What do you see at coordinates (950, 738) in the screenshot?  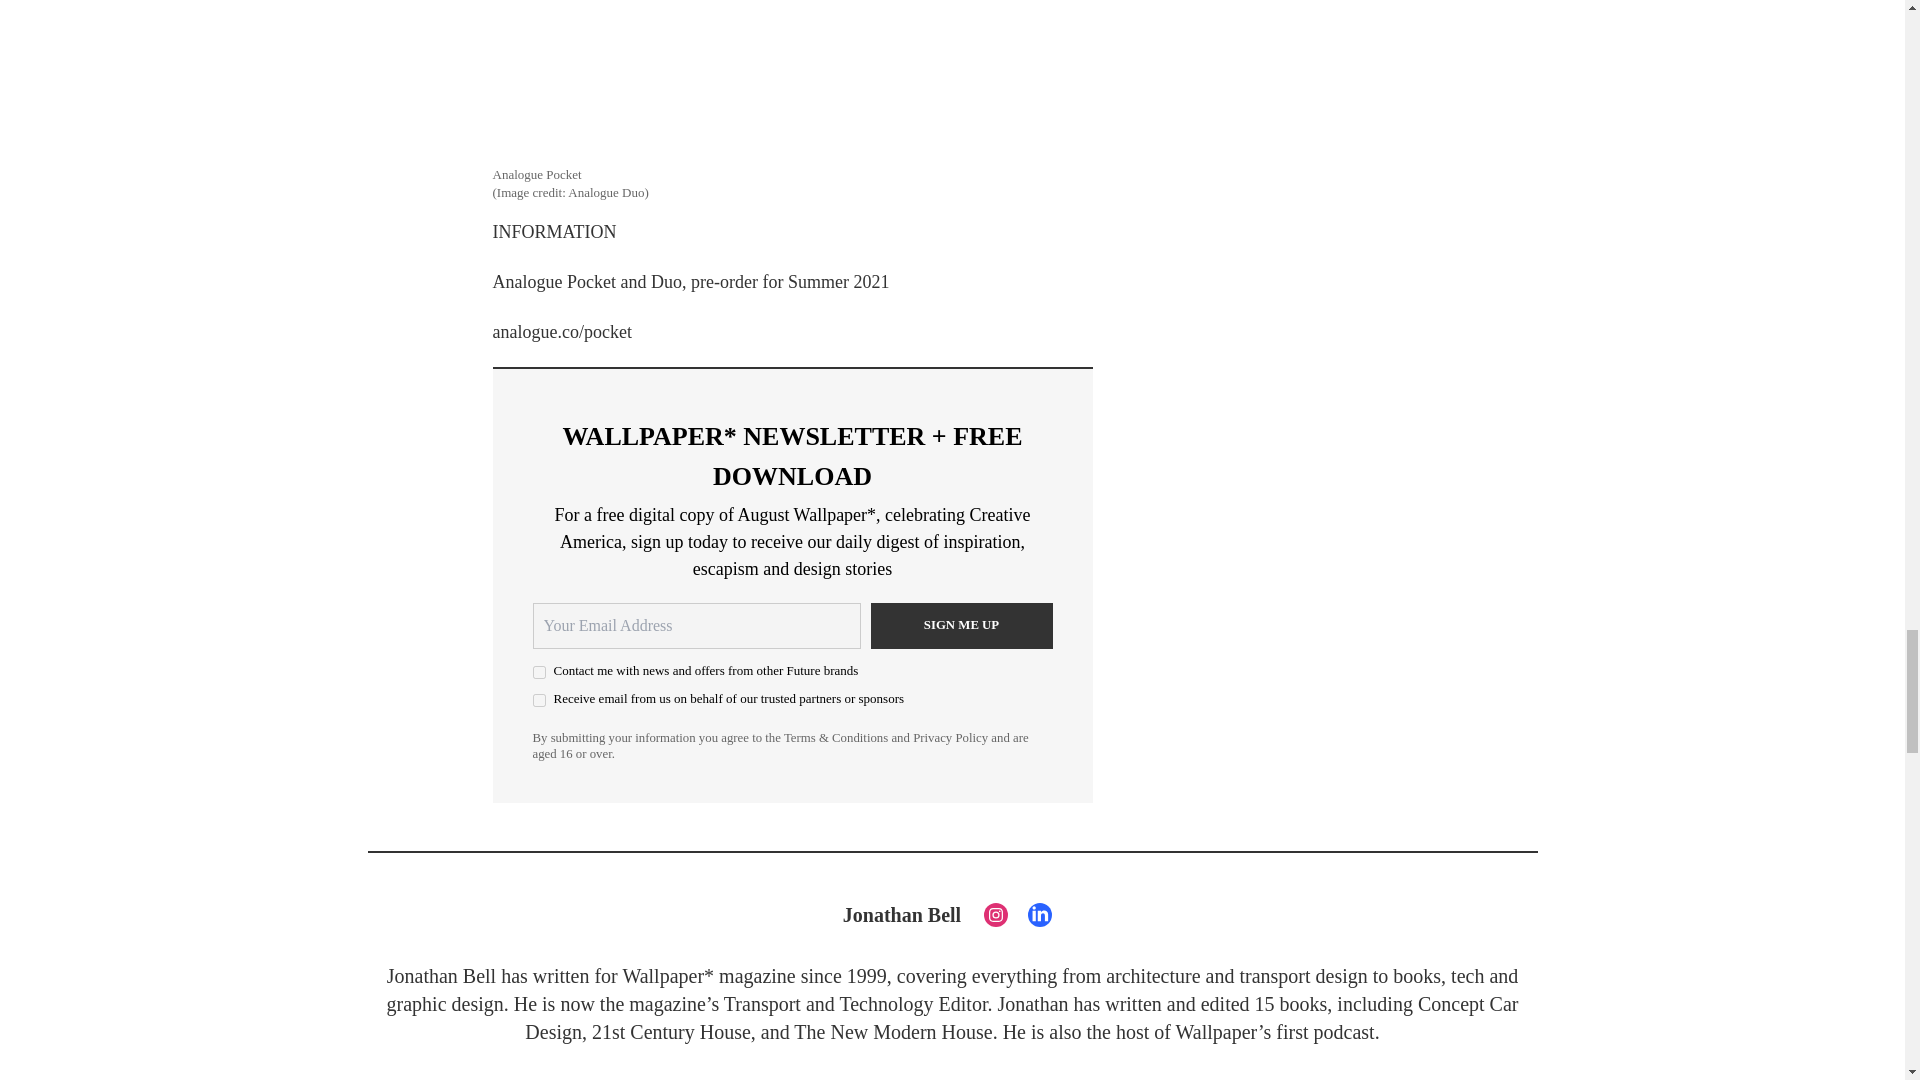 I see `Privacy Policy` at bounding box center [950, 738].